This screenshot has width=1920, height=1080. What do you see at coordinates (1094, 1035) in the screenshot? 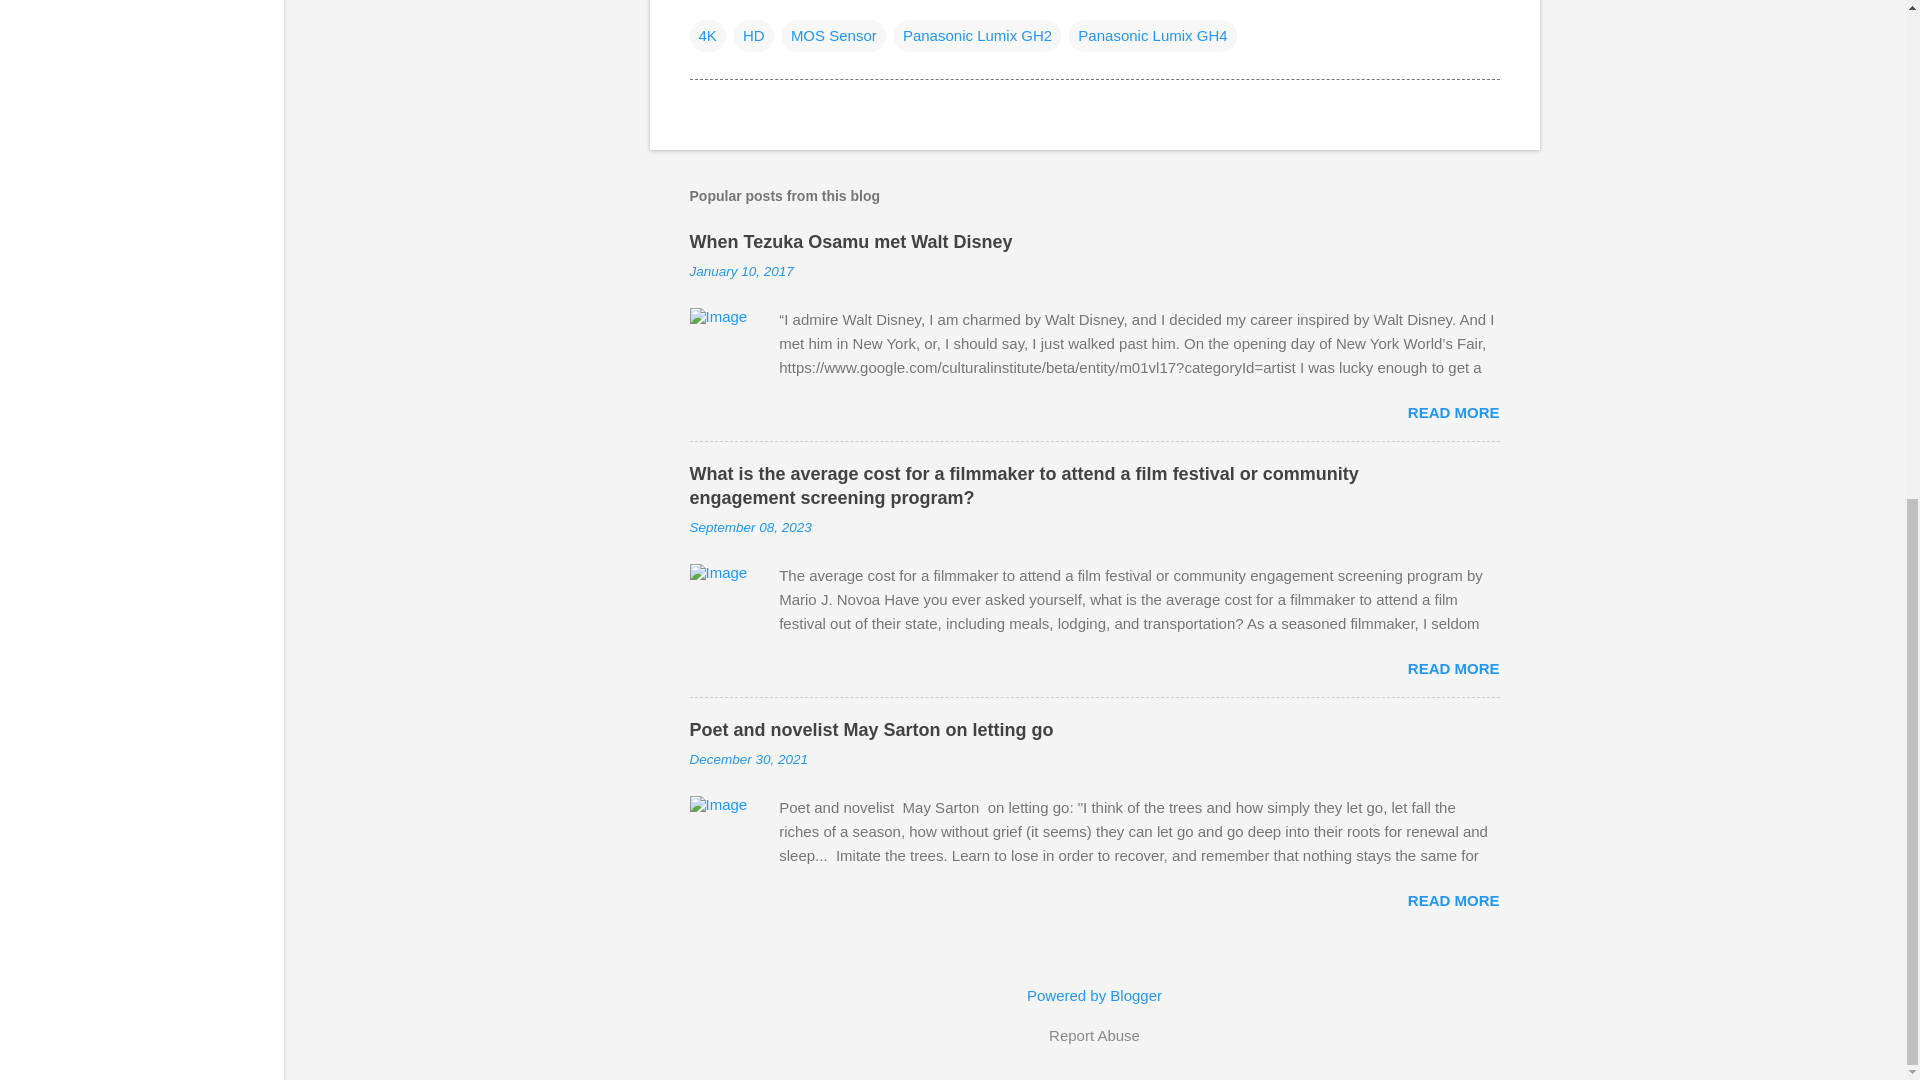
I see `Report Abuse` at bounding box center [1094, 1035].